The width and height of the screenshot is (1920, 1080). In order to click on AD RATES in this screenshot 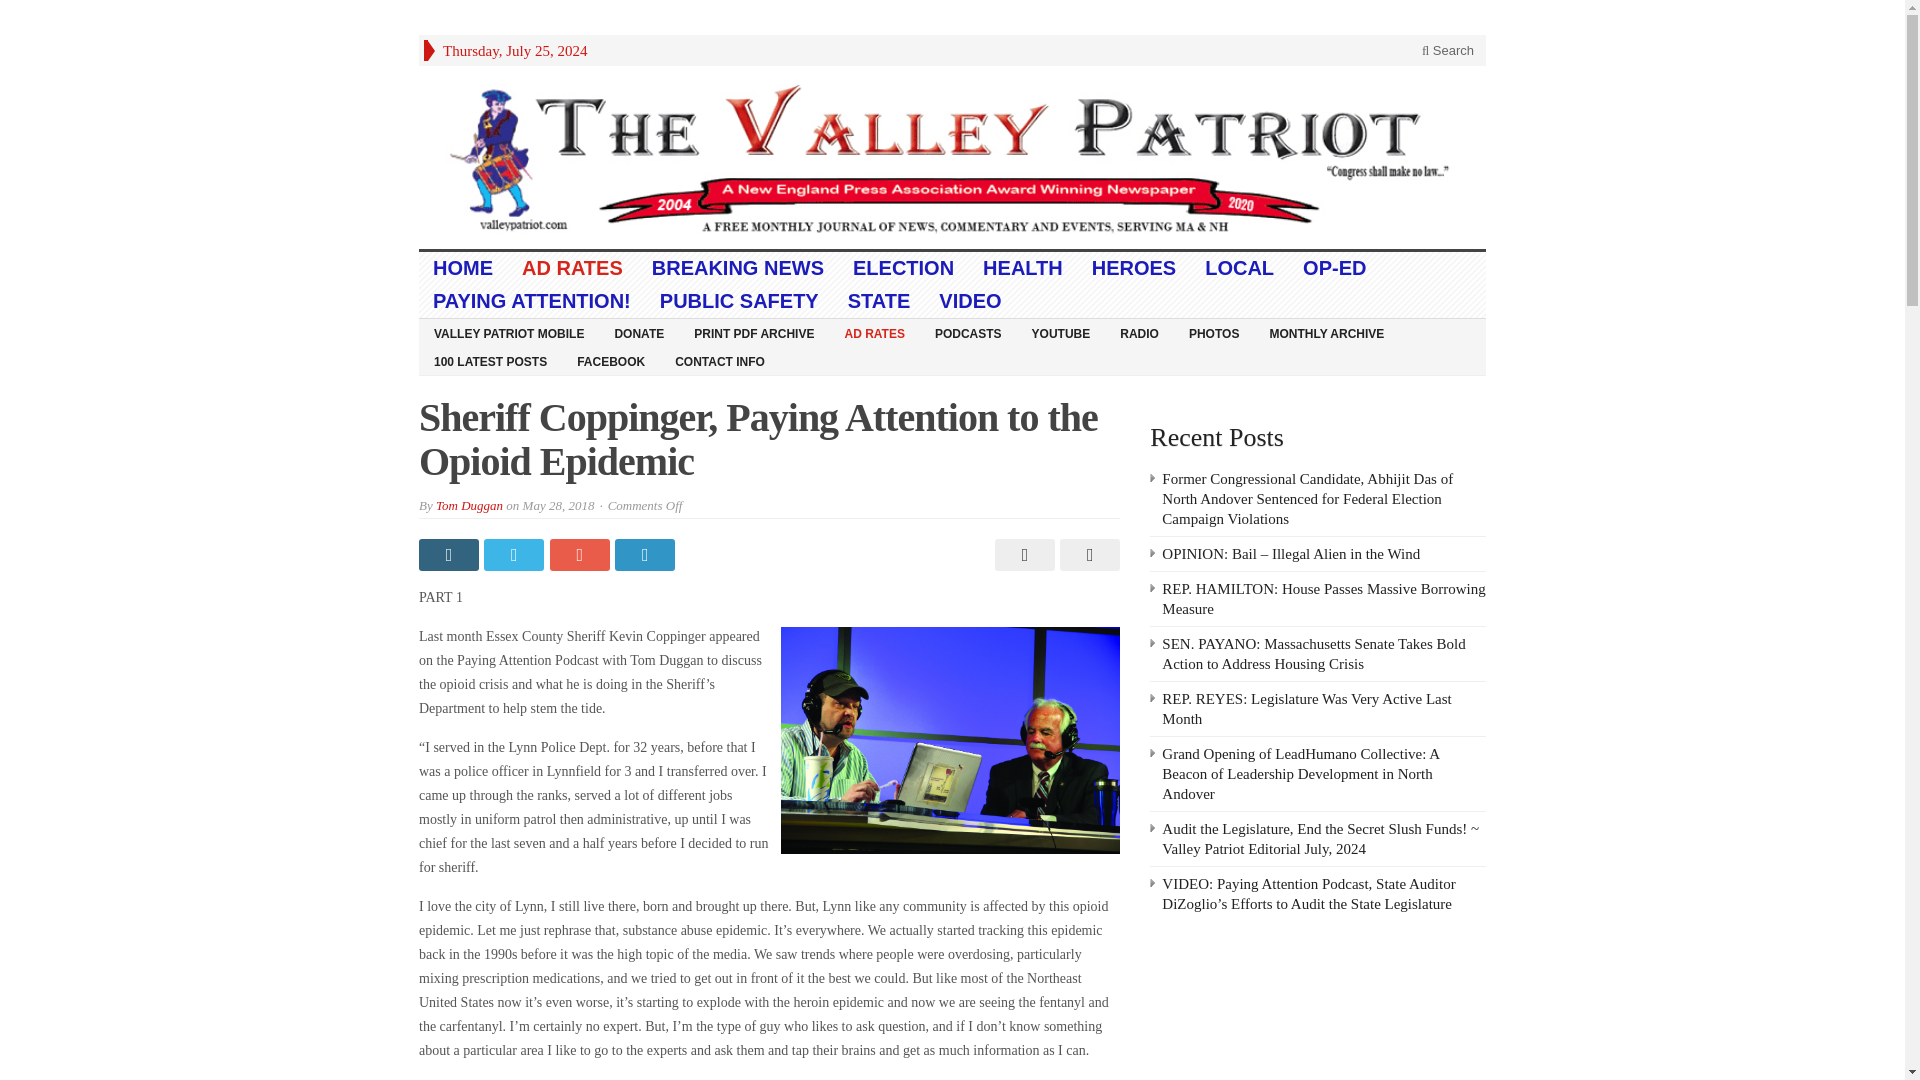, I will do `click(572, 268)`.